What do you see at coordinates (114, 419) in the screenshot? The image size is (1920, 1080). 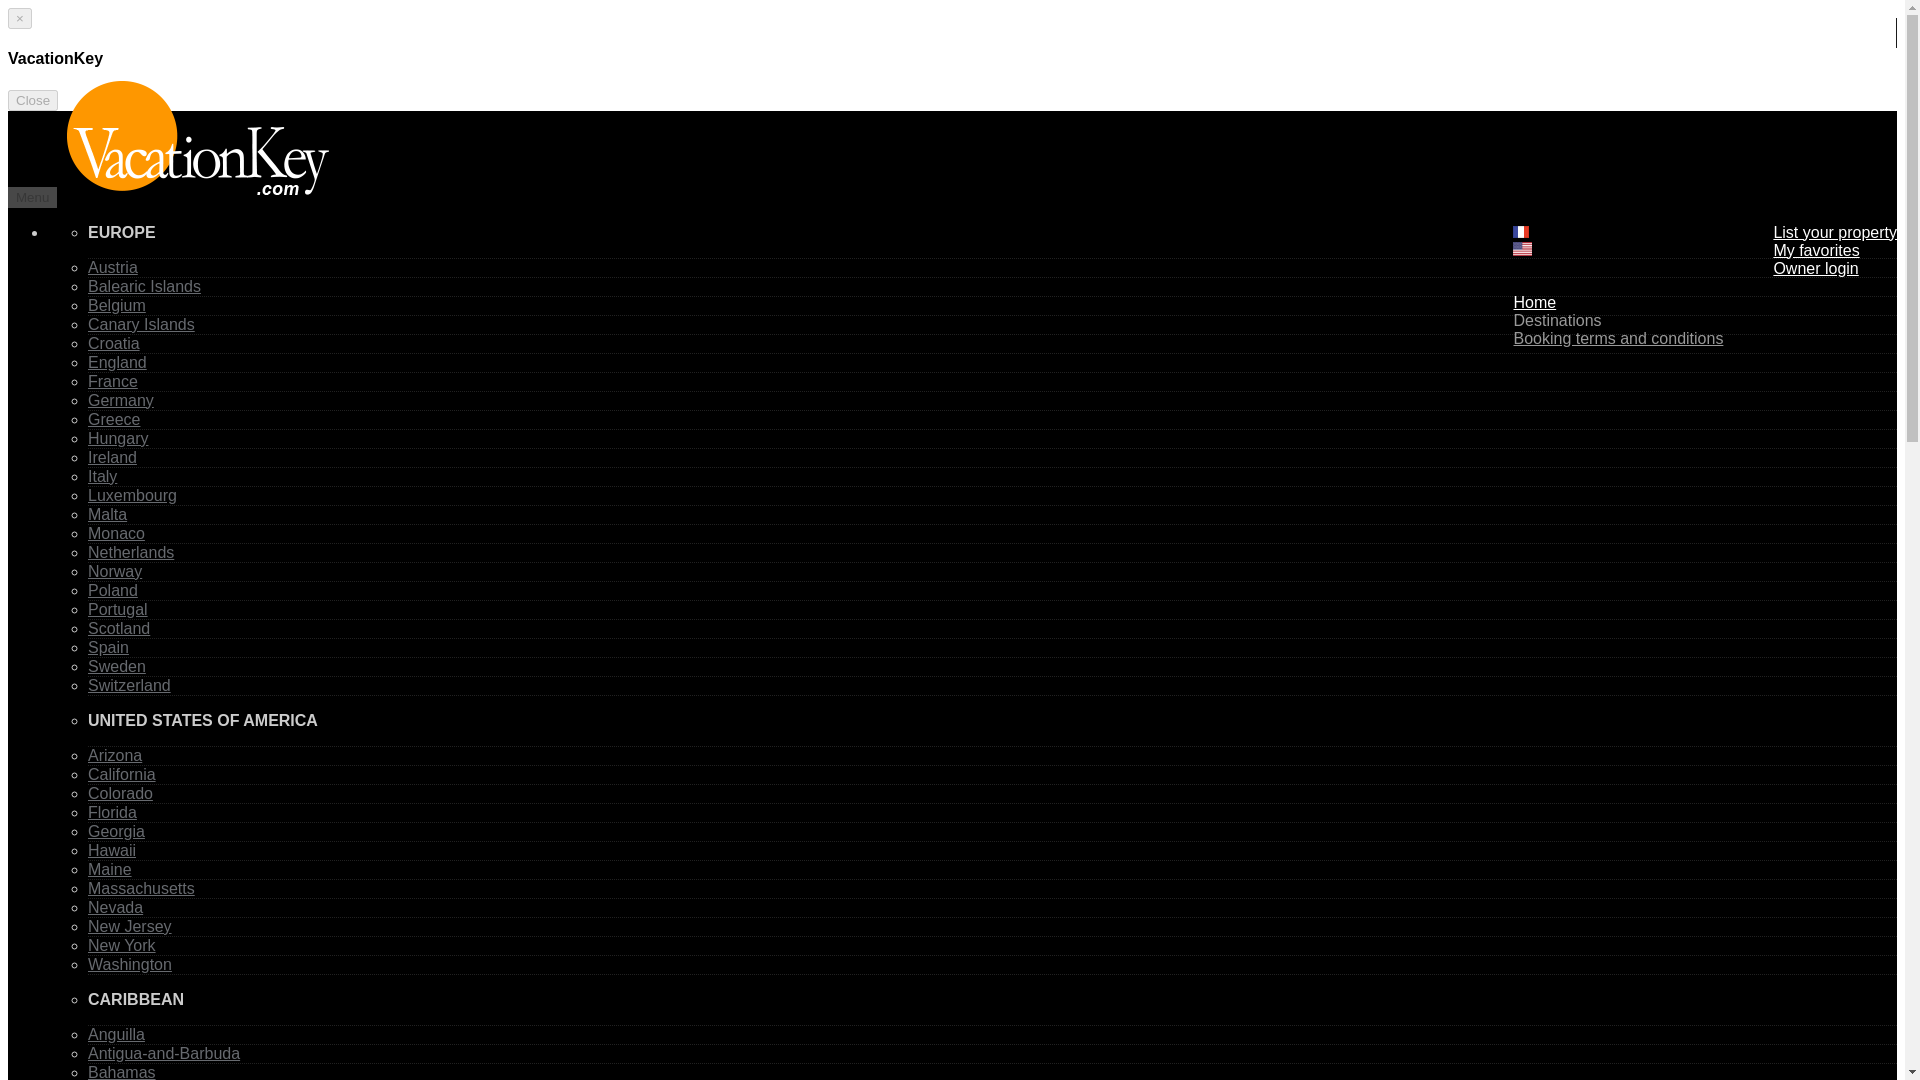 I see `Greece` at bounding box center [114, 419].